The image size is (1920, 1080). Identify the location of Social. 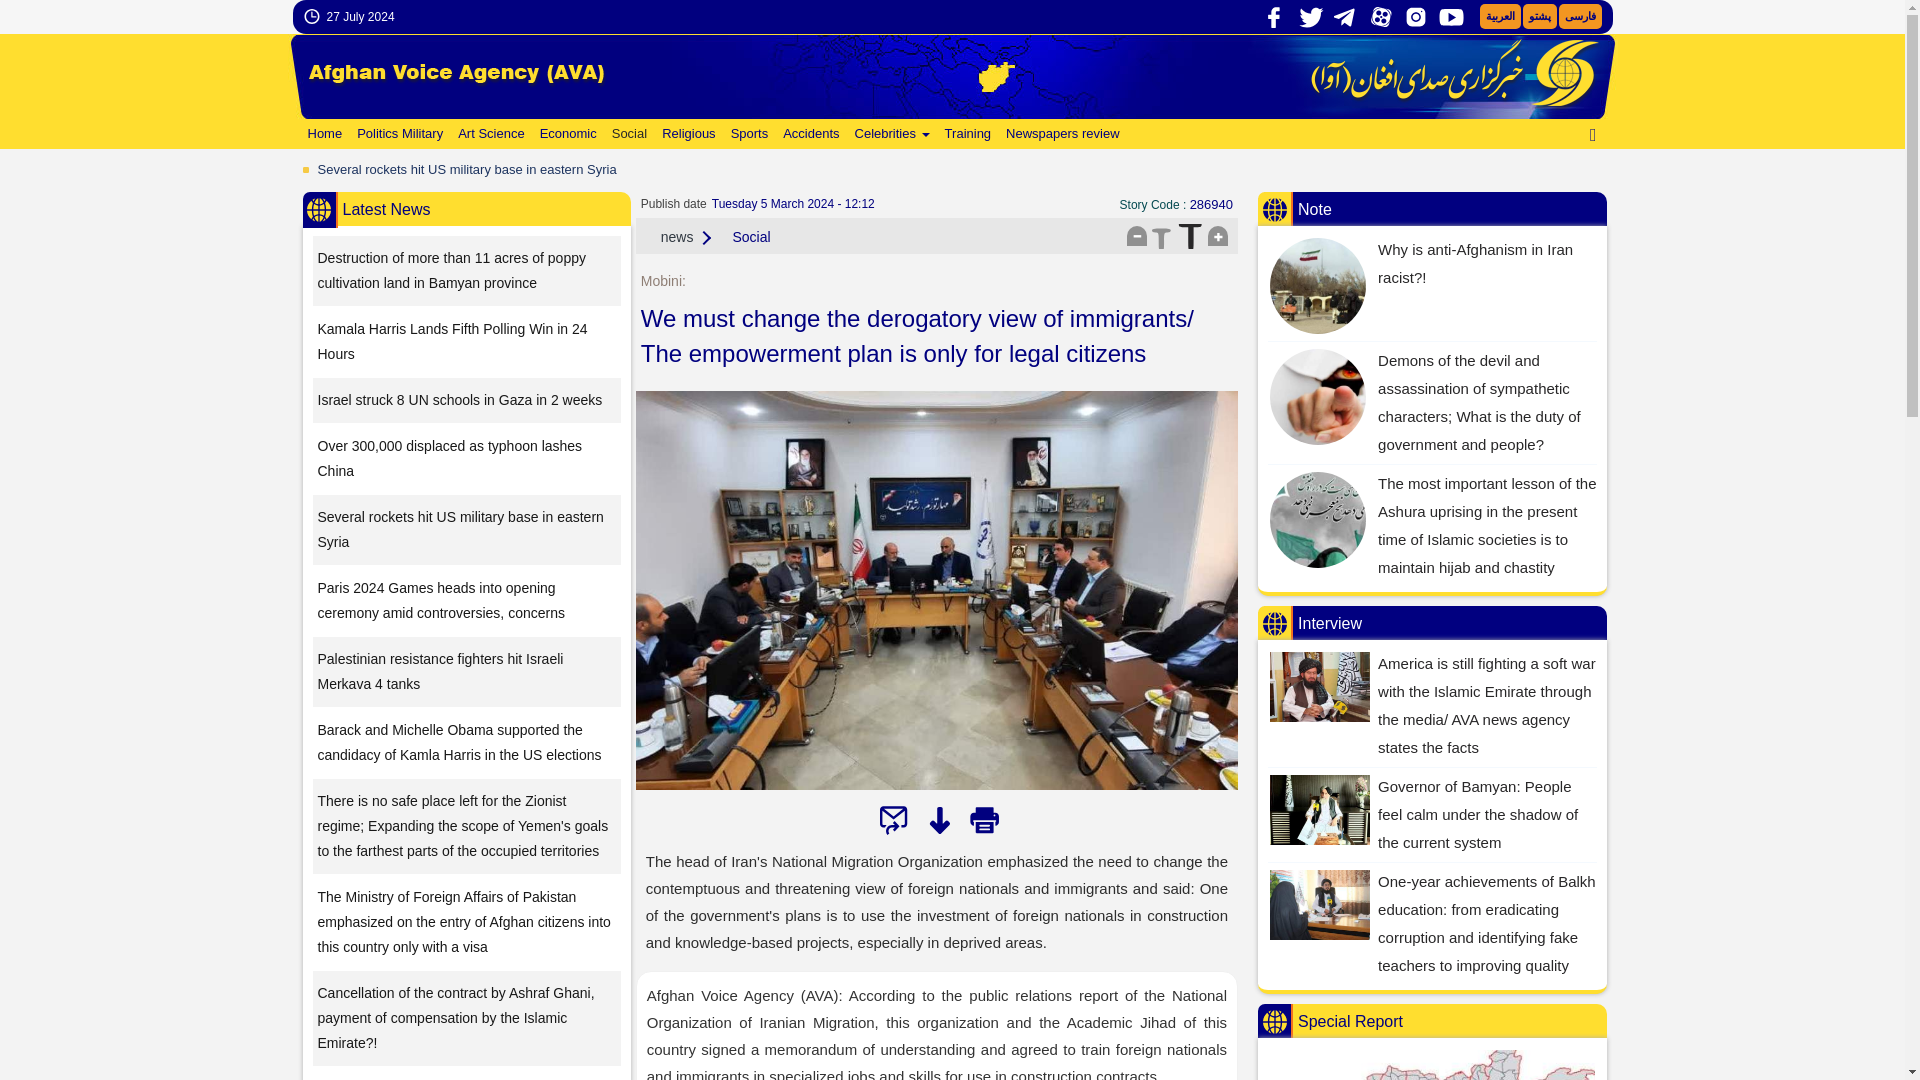
(627, 134).